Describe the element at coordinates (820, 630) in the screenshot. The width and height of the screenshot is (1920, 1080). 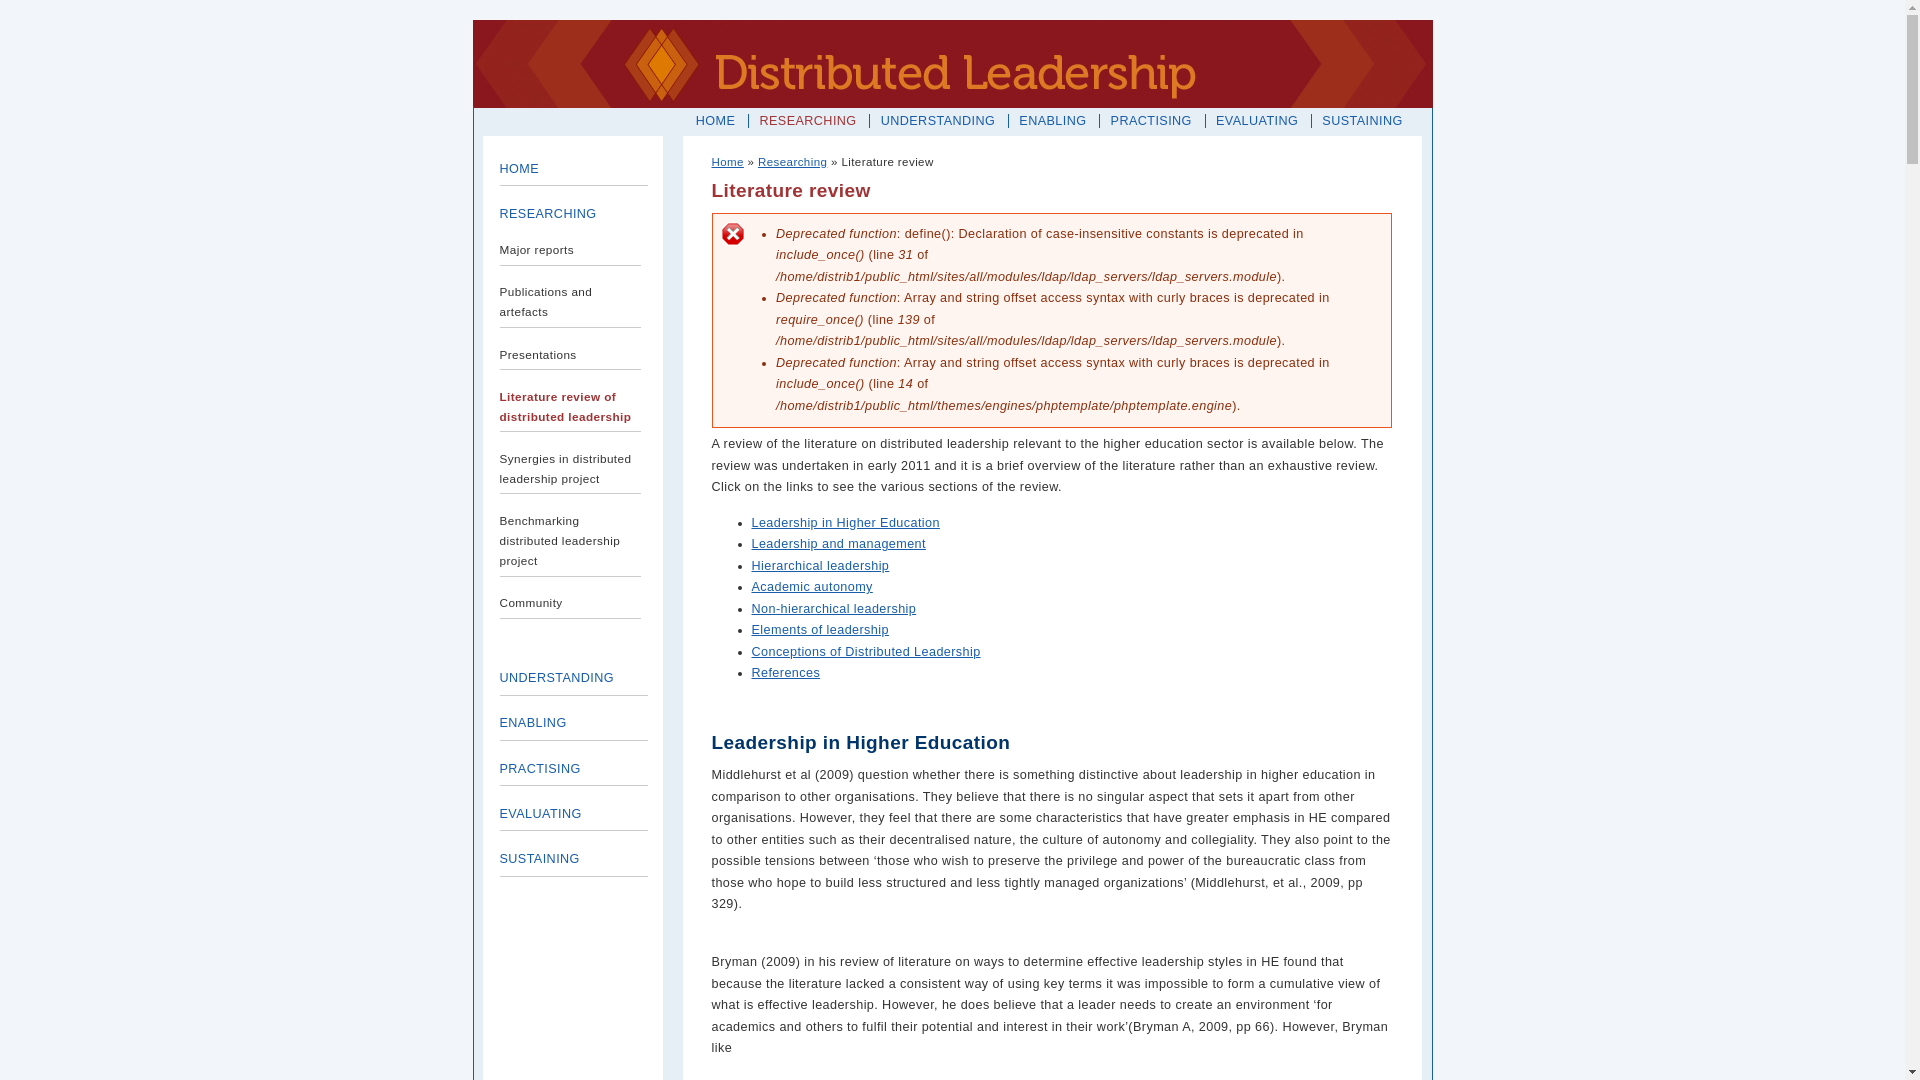
I see `Elements of leadership` at that location.